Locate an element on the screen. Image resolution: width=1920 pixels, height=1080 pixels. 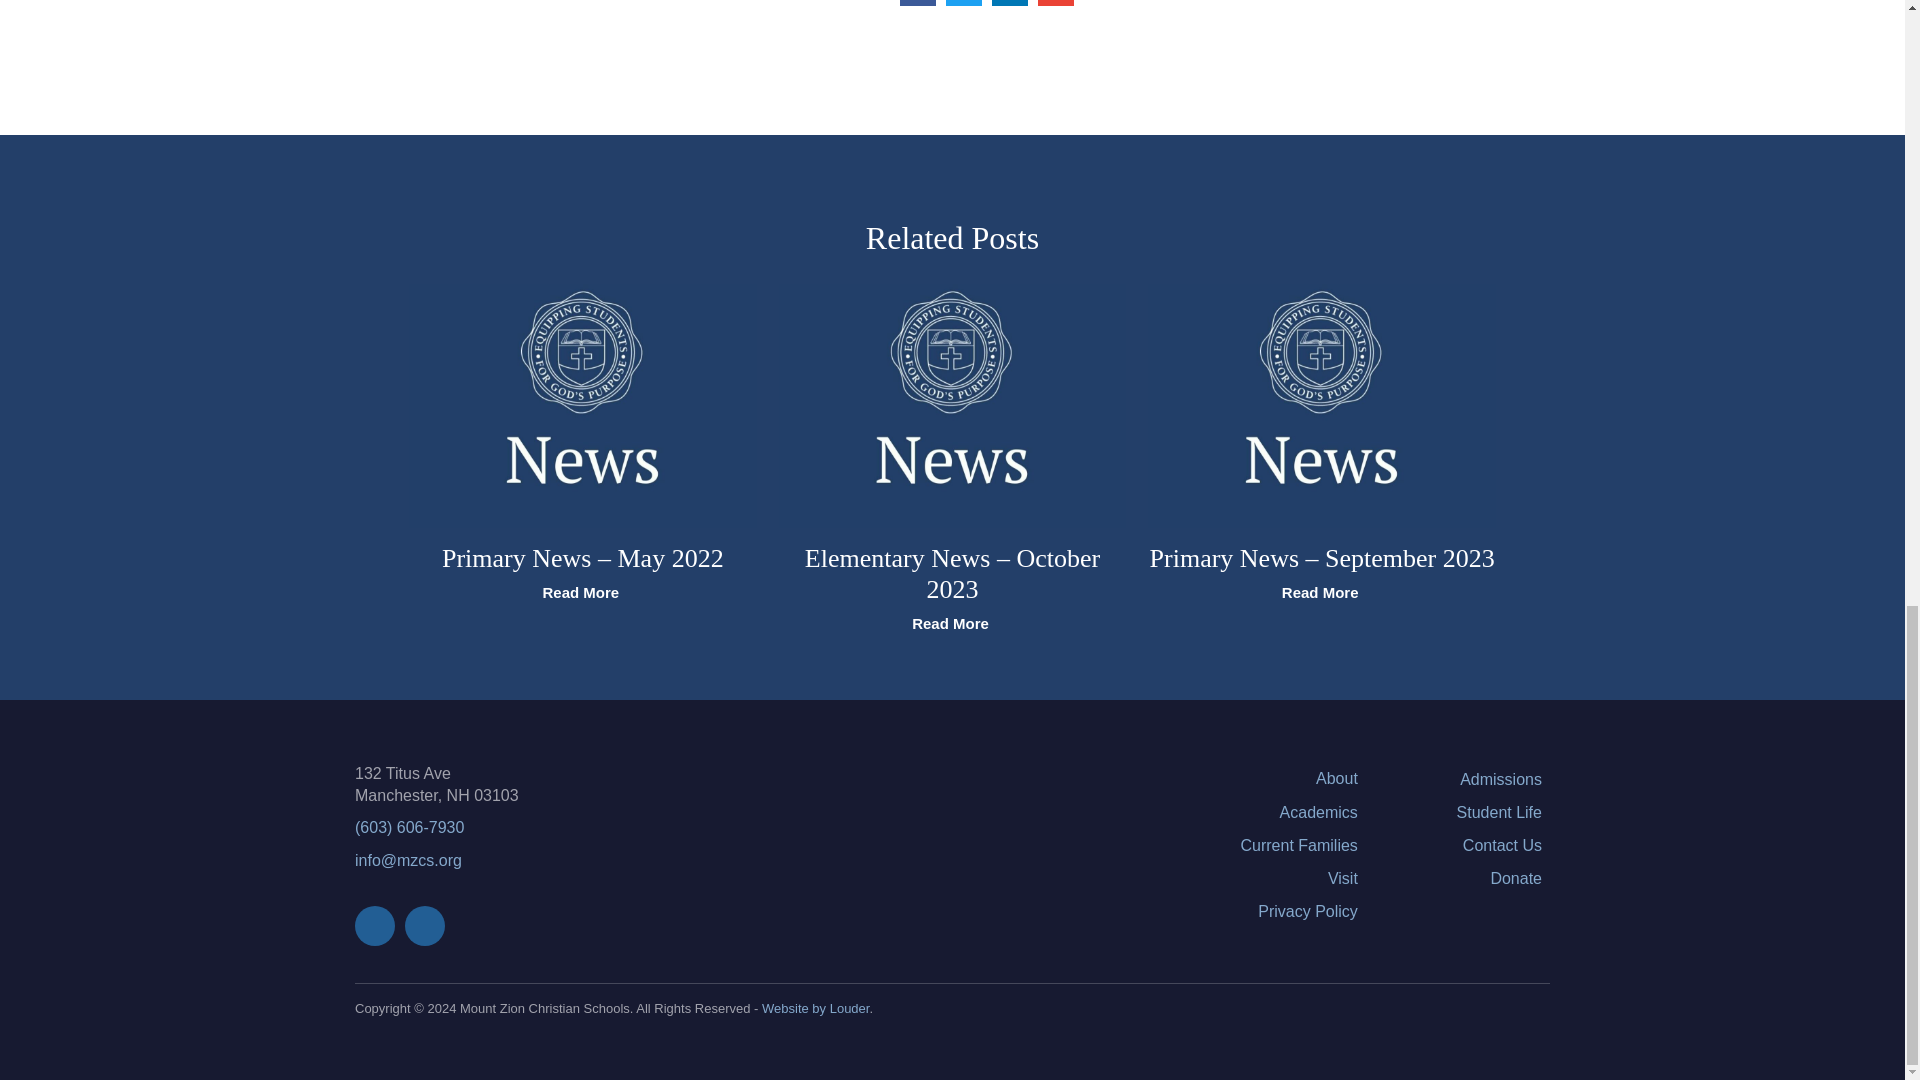
News is located at coordinates (582, 406).